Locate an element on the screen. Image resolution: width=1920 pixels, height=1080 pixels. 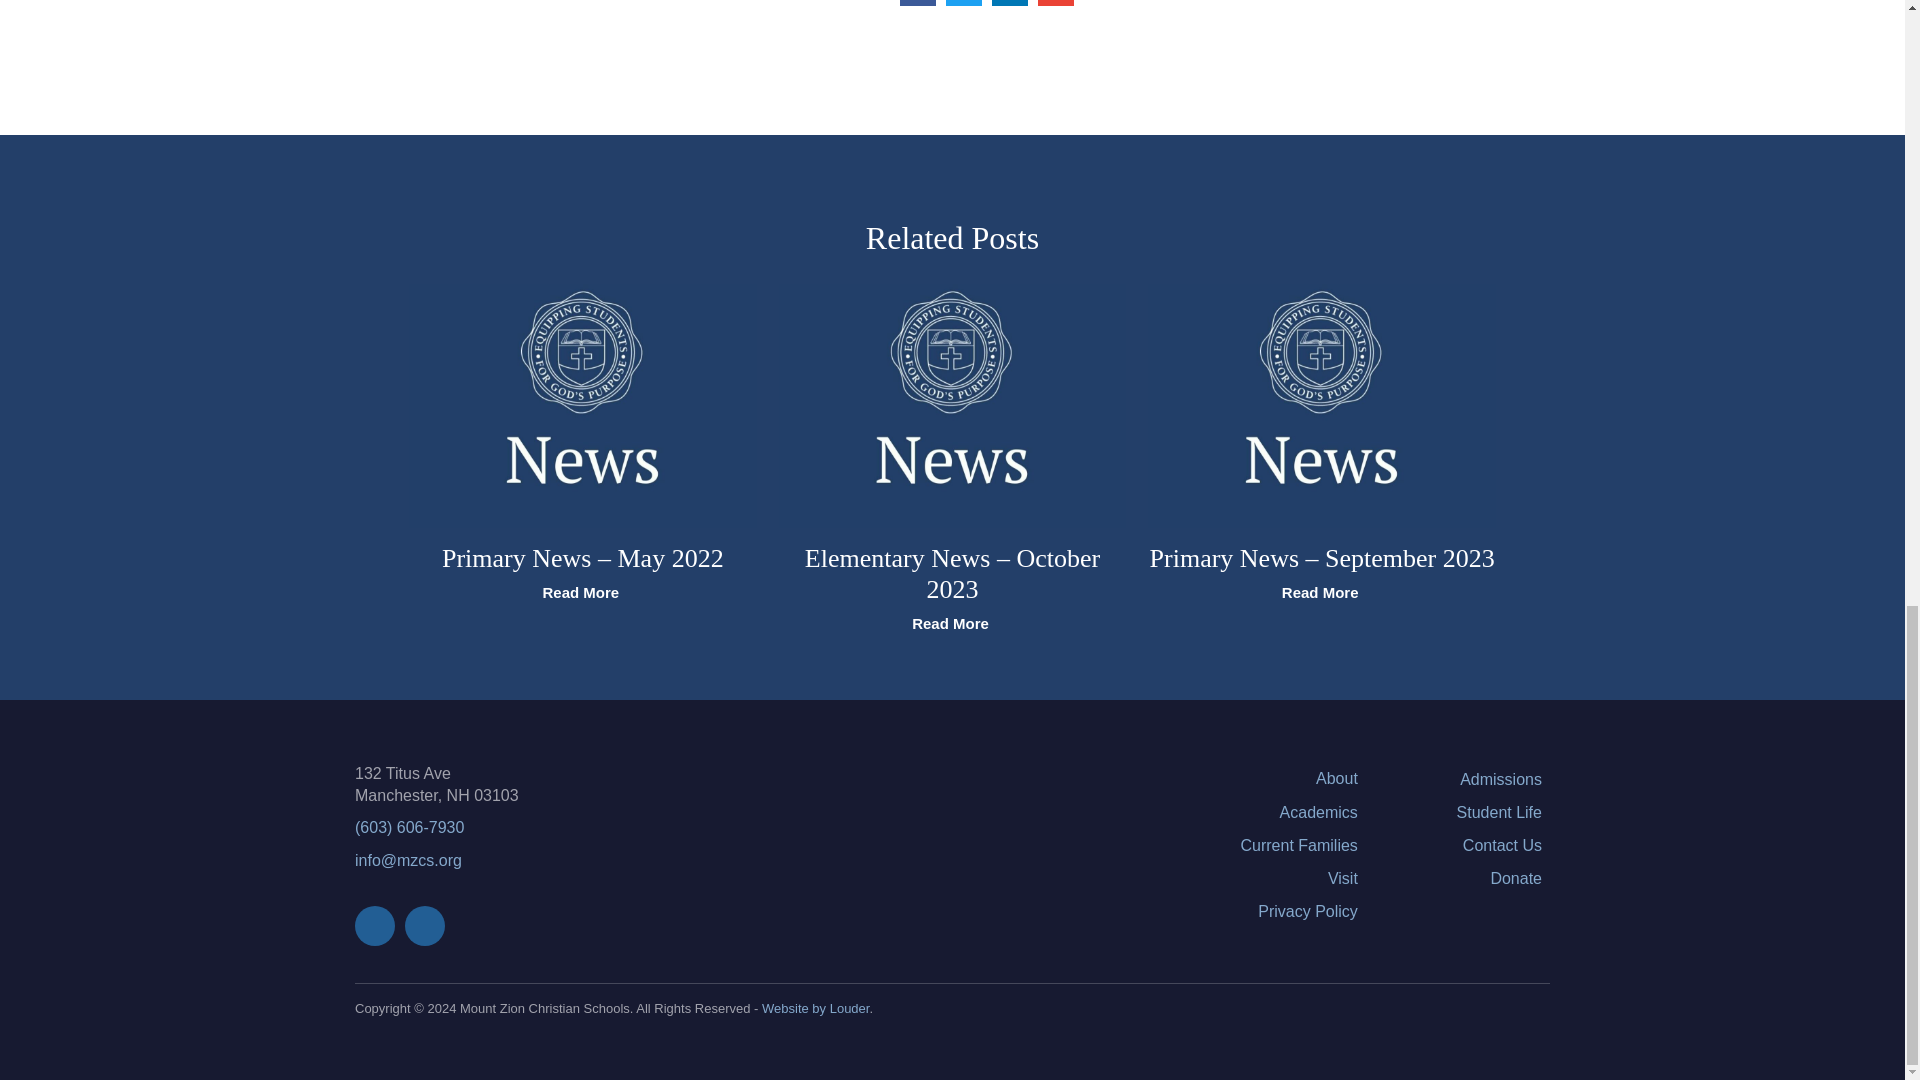
News is located at coordinates (582, 406).